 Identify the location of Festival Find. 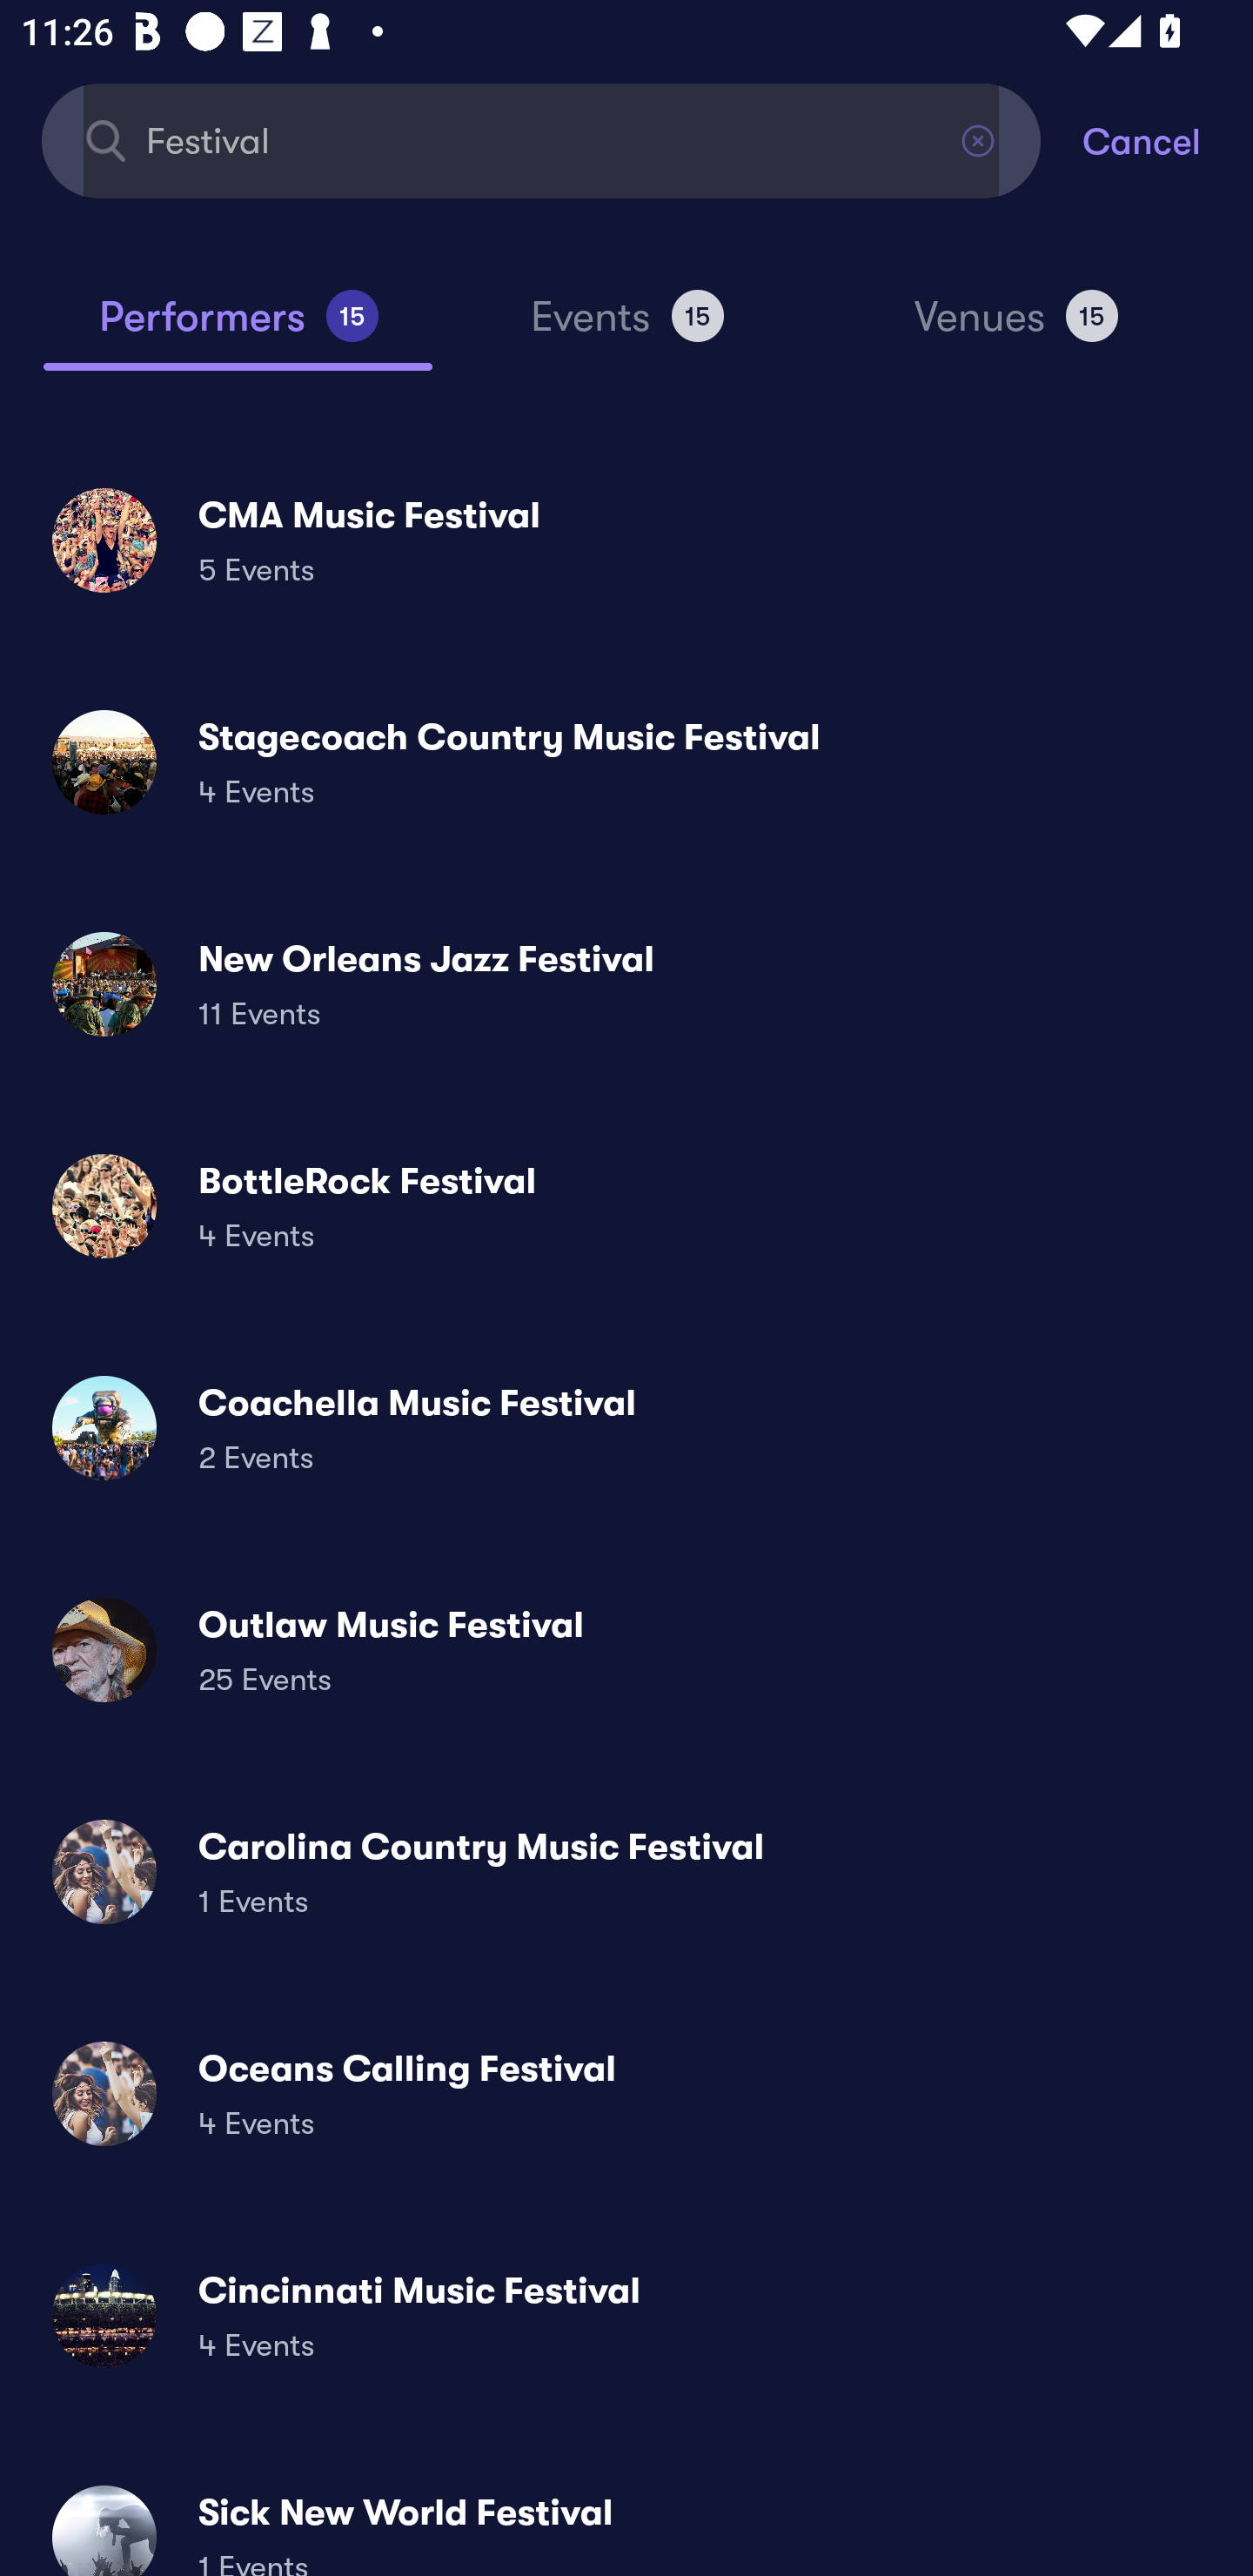
(541, 139).